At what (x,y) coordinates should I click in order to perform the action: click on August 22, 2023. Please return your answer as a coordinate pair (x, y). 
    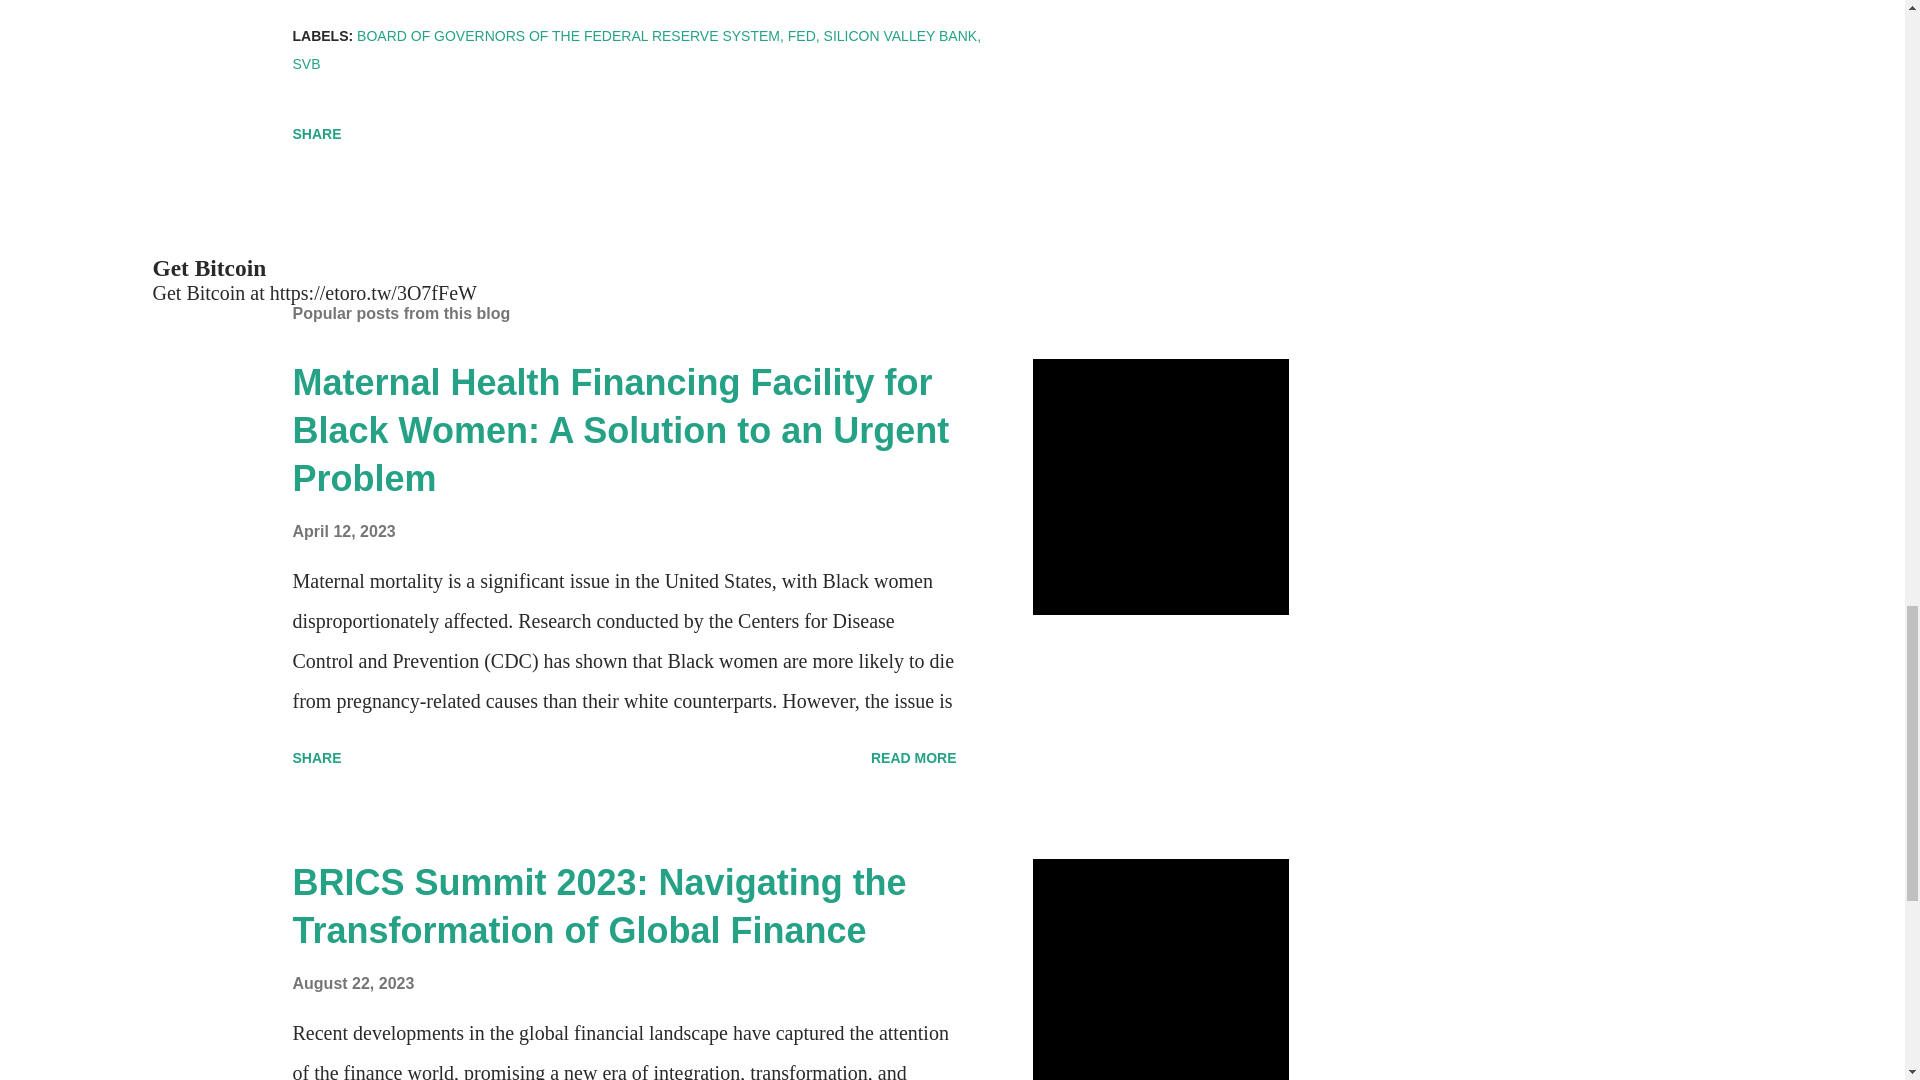
    Looking at the image, I should click on (352, 984).